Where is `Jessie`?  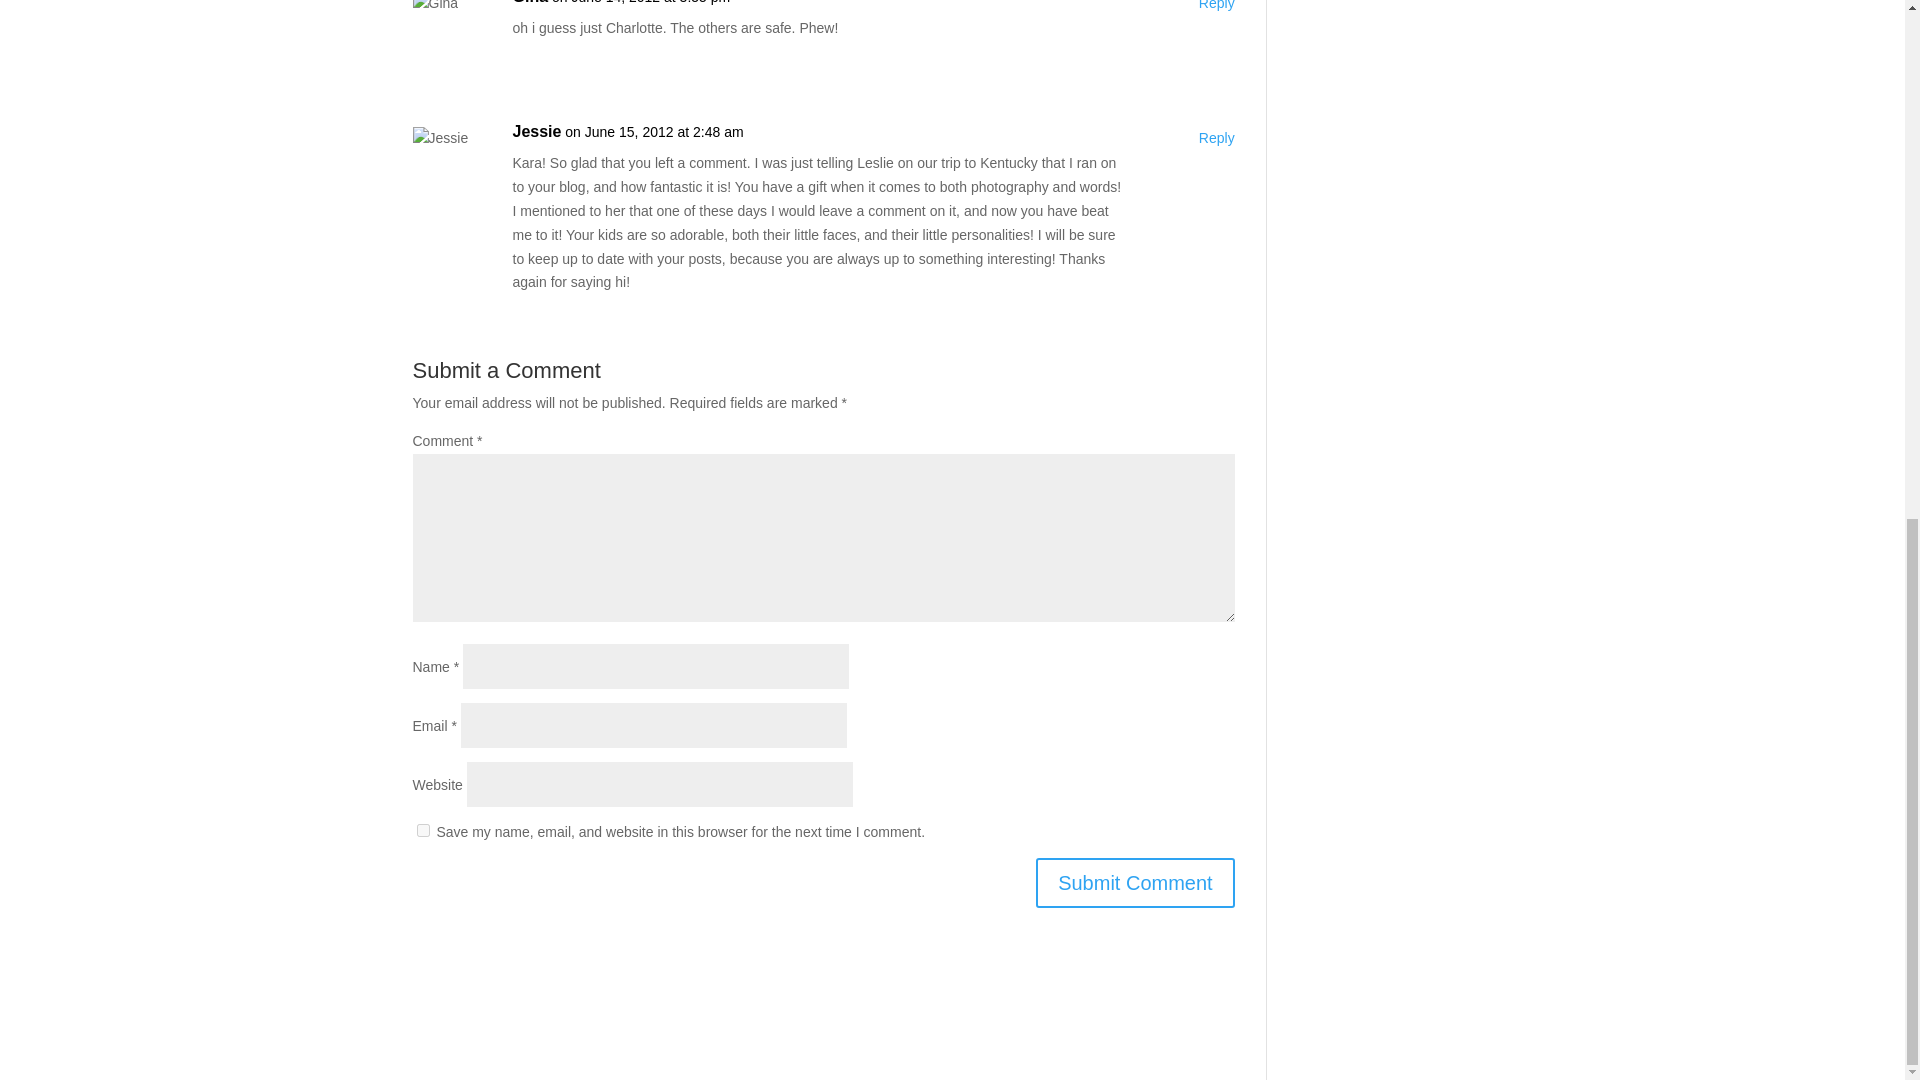
Jessie is located at coordinates (536, 131).